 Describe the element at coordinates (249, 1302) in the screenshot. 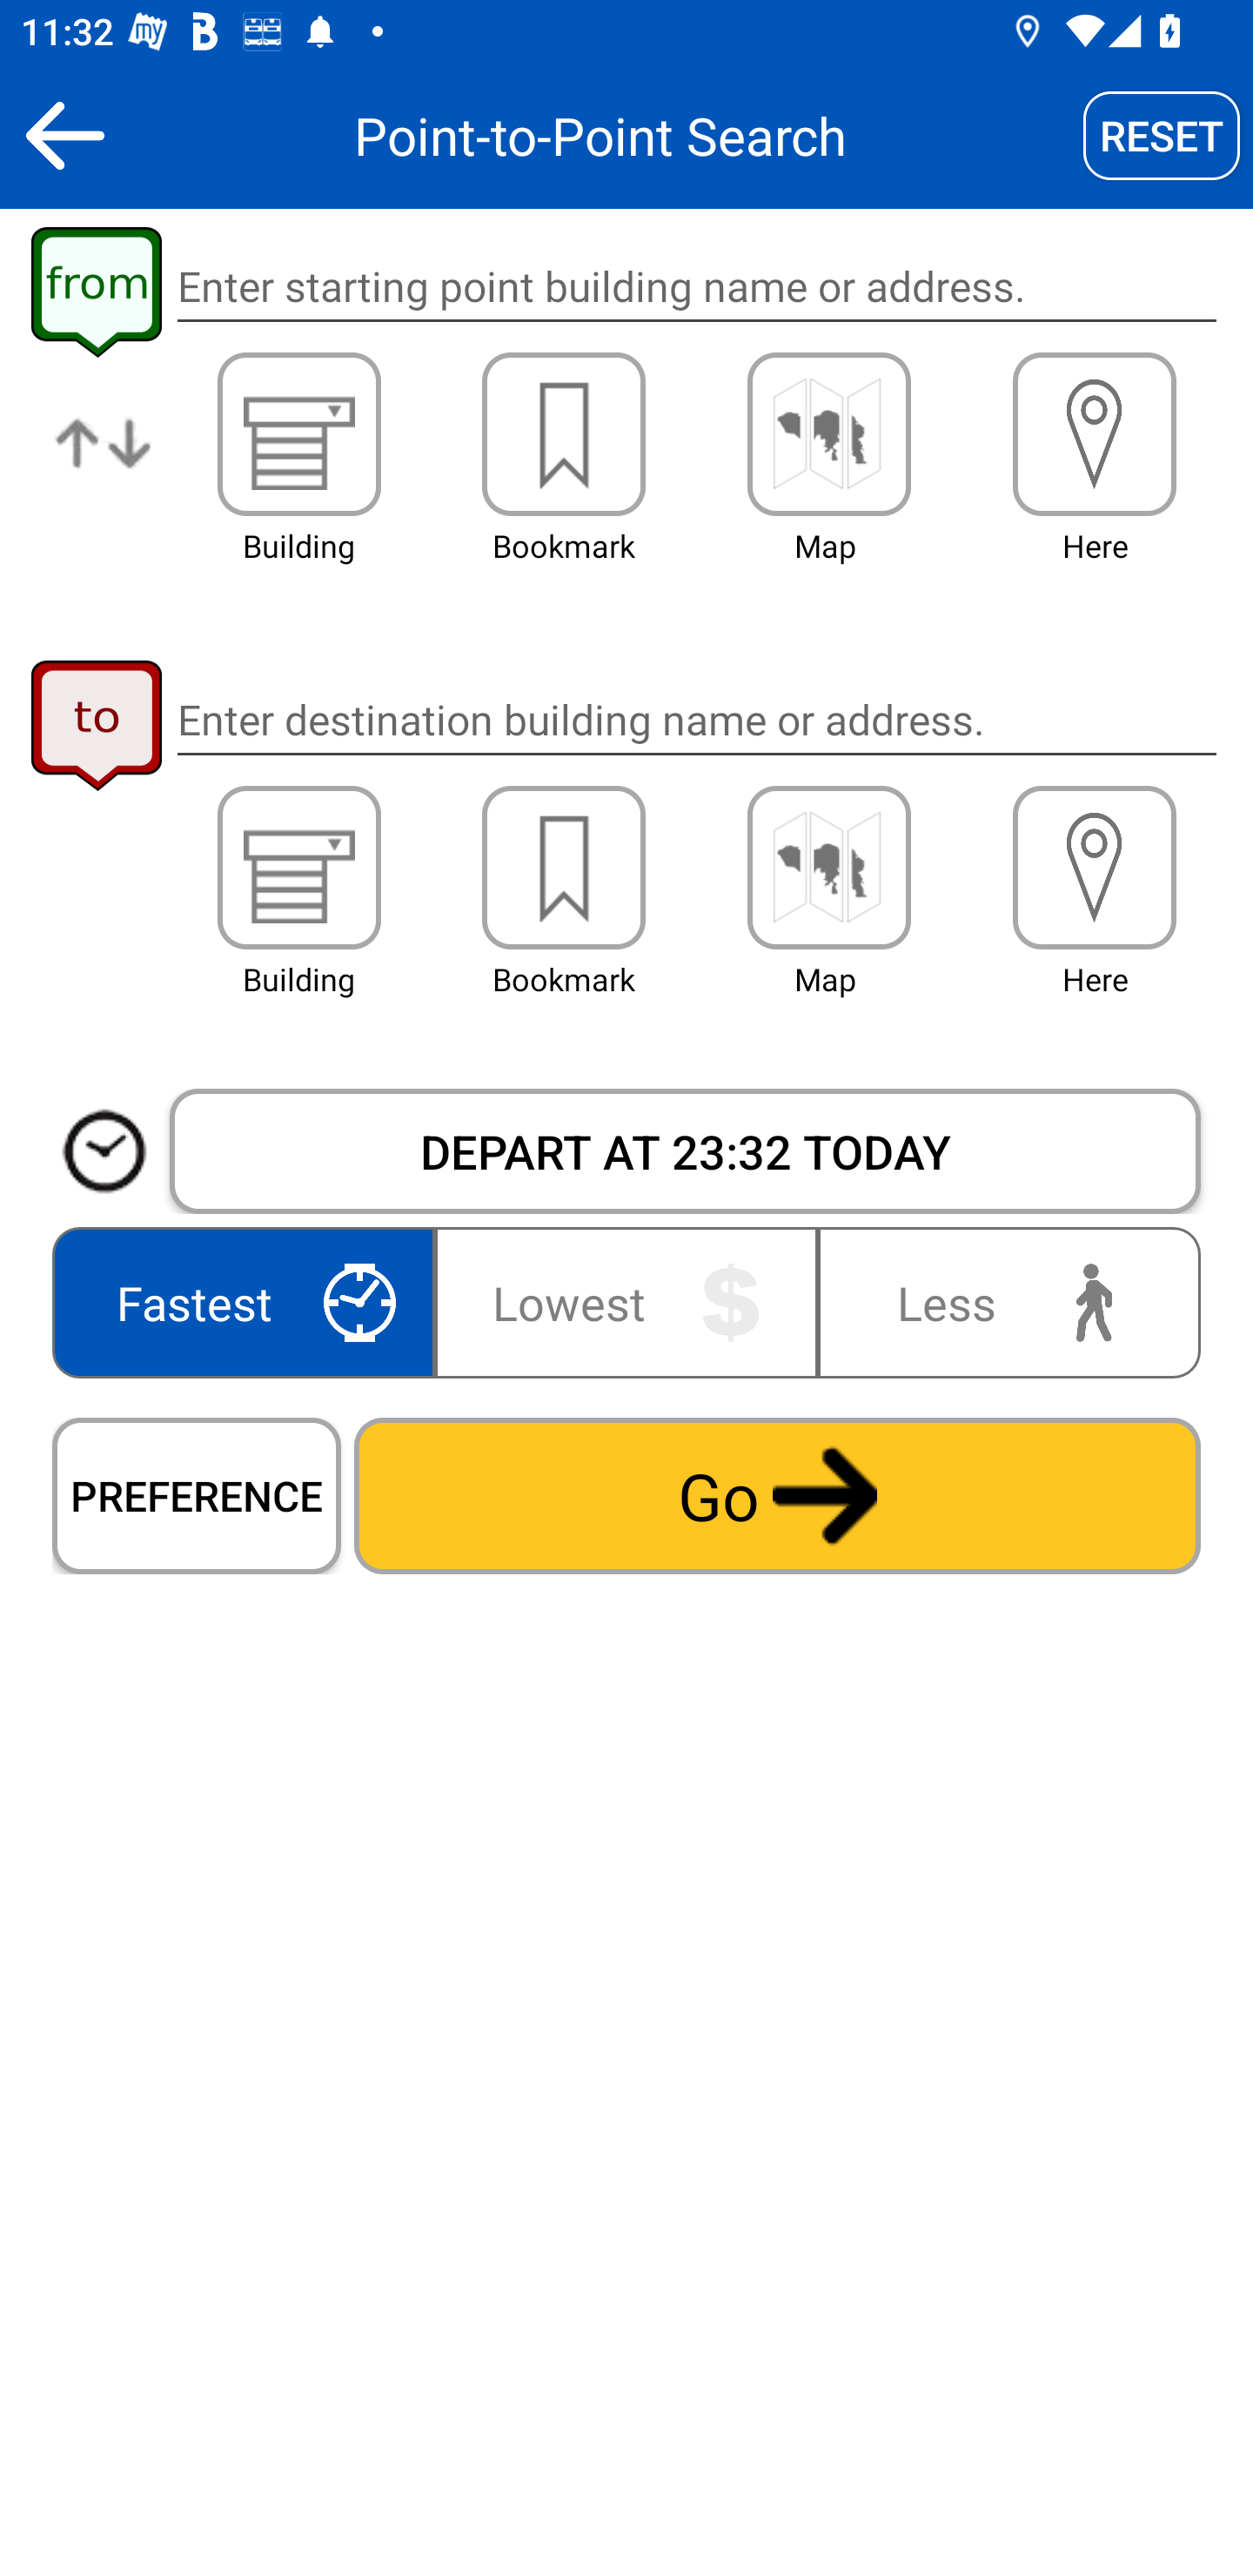

I see `Fastest selected` at that location.